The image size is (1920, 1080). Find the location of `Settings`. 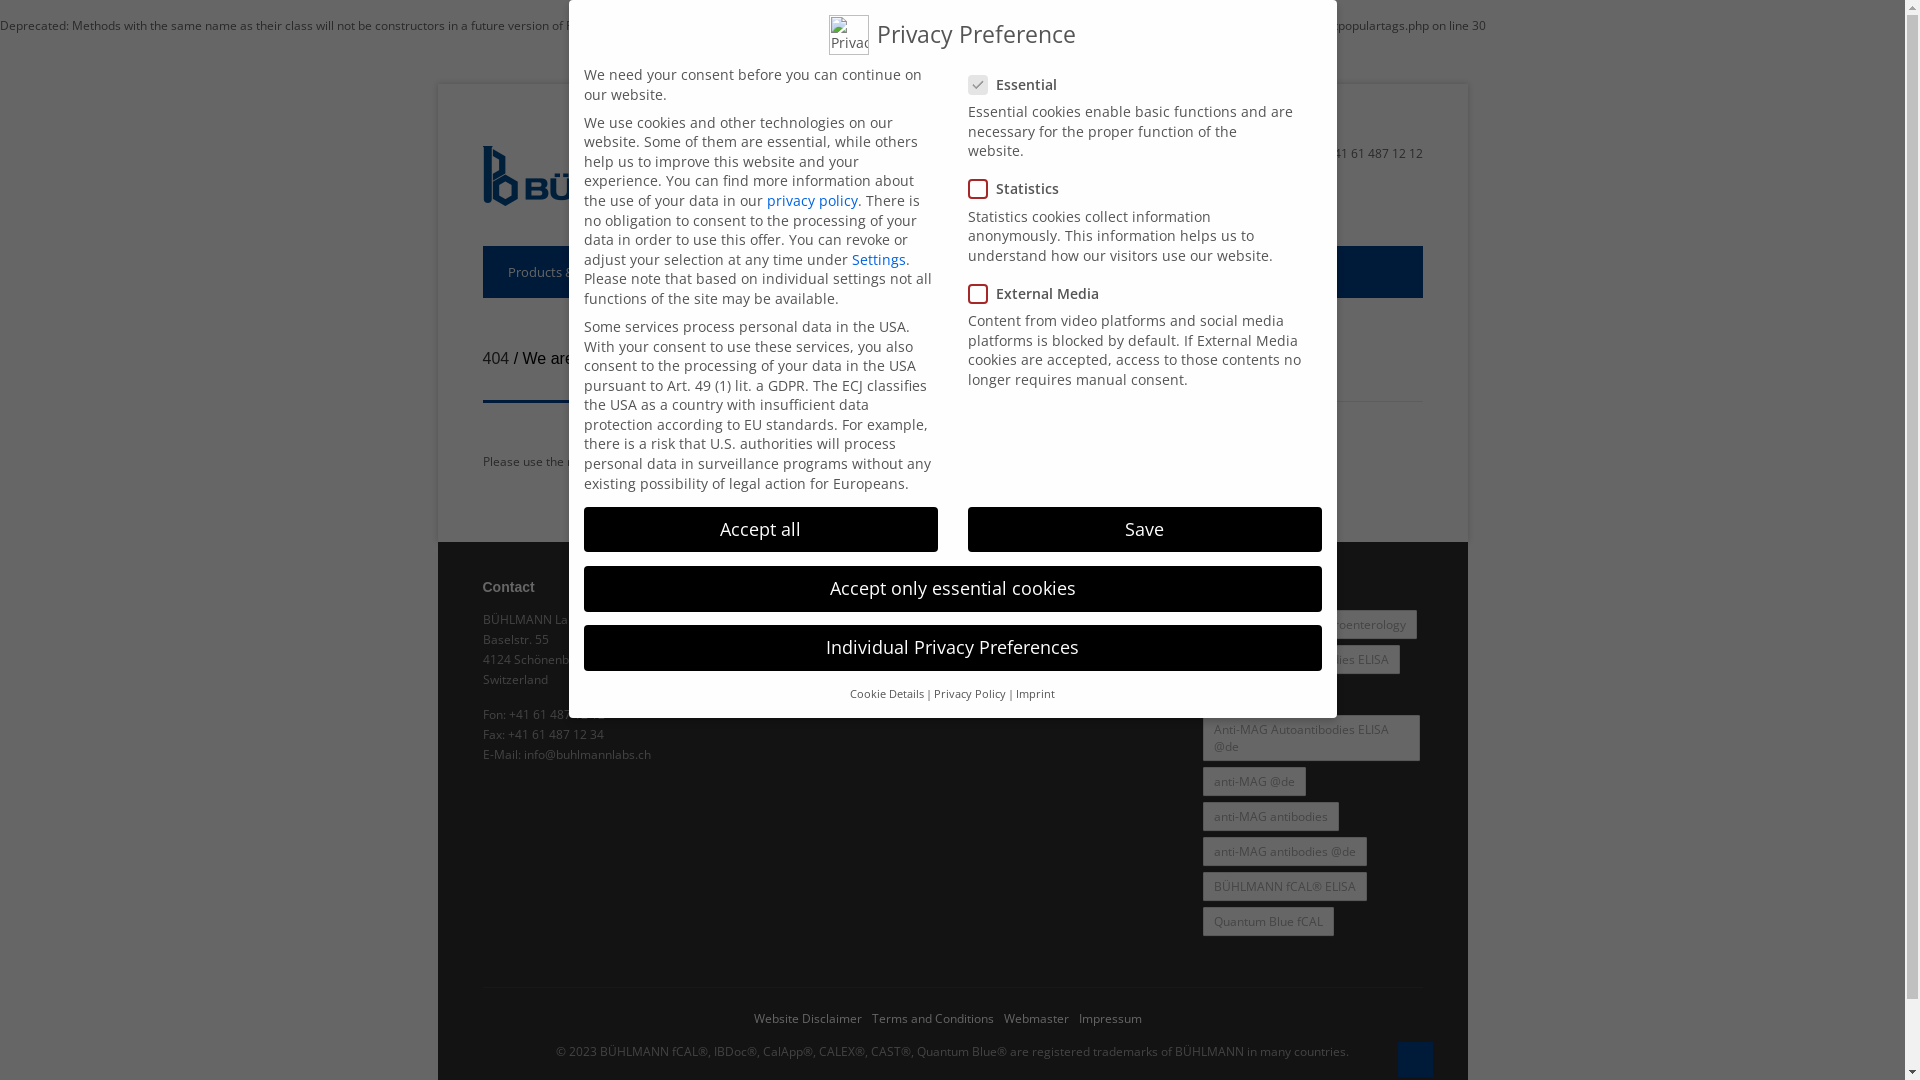

Settings is located at coordinates (879, 260).